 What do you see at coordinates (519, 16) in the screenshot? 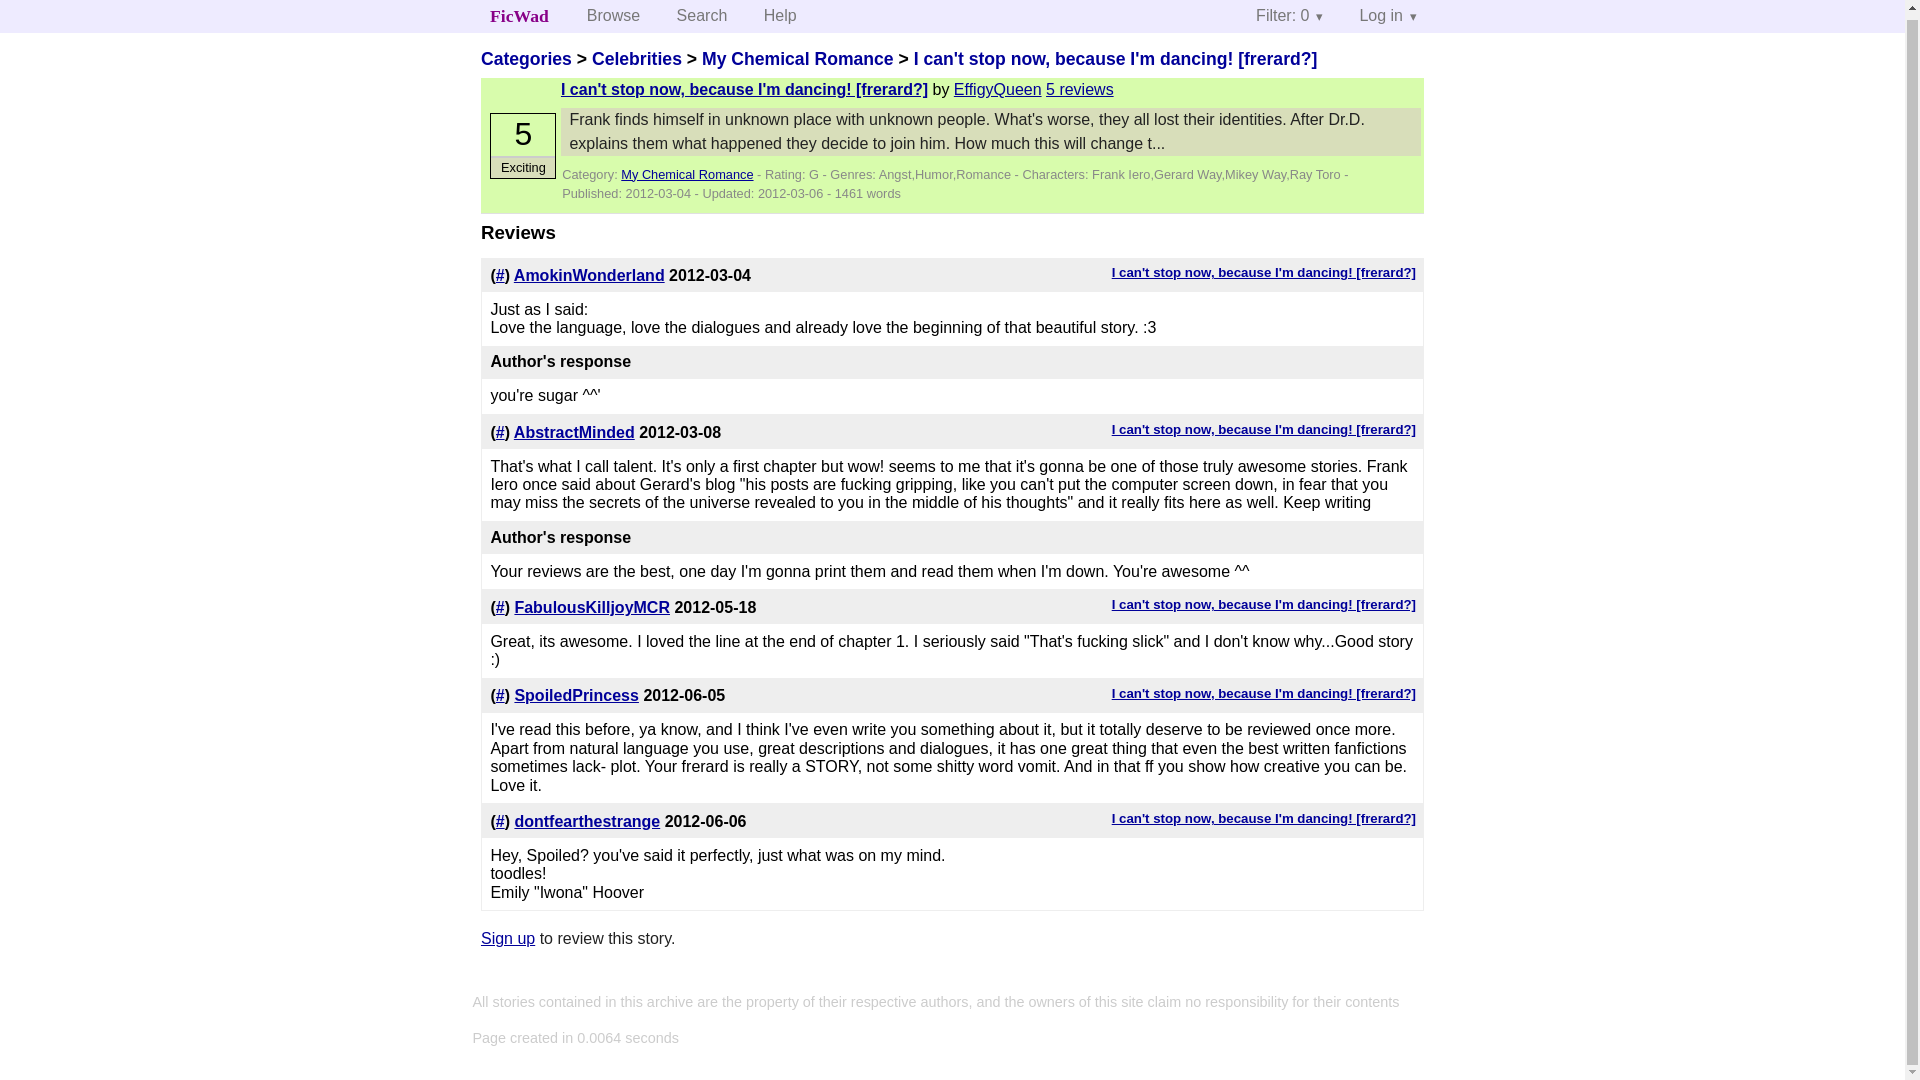
I see `FicWad` at bounding box center [519, 16].